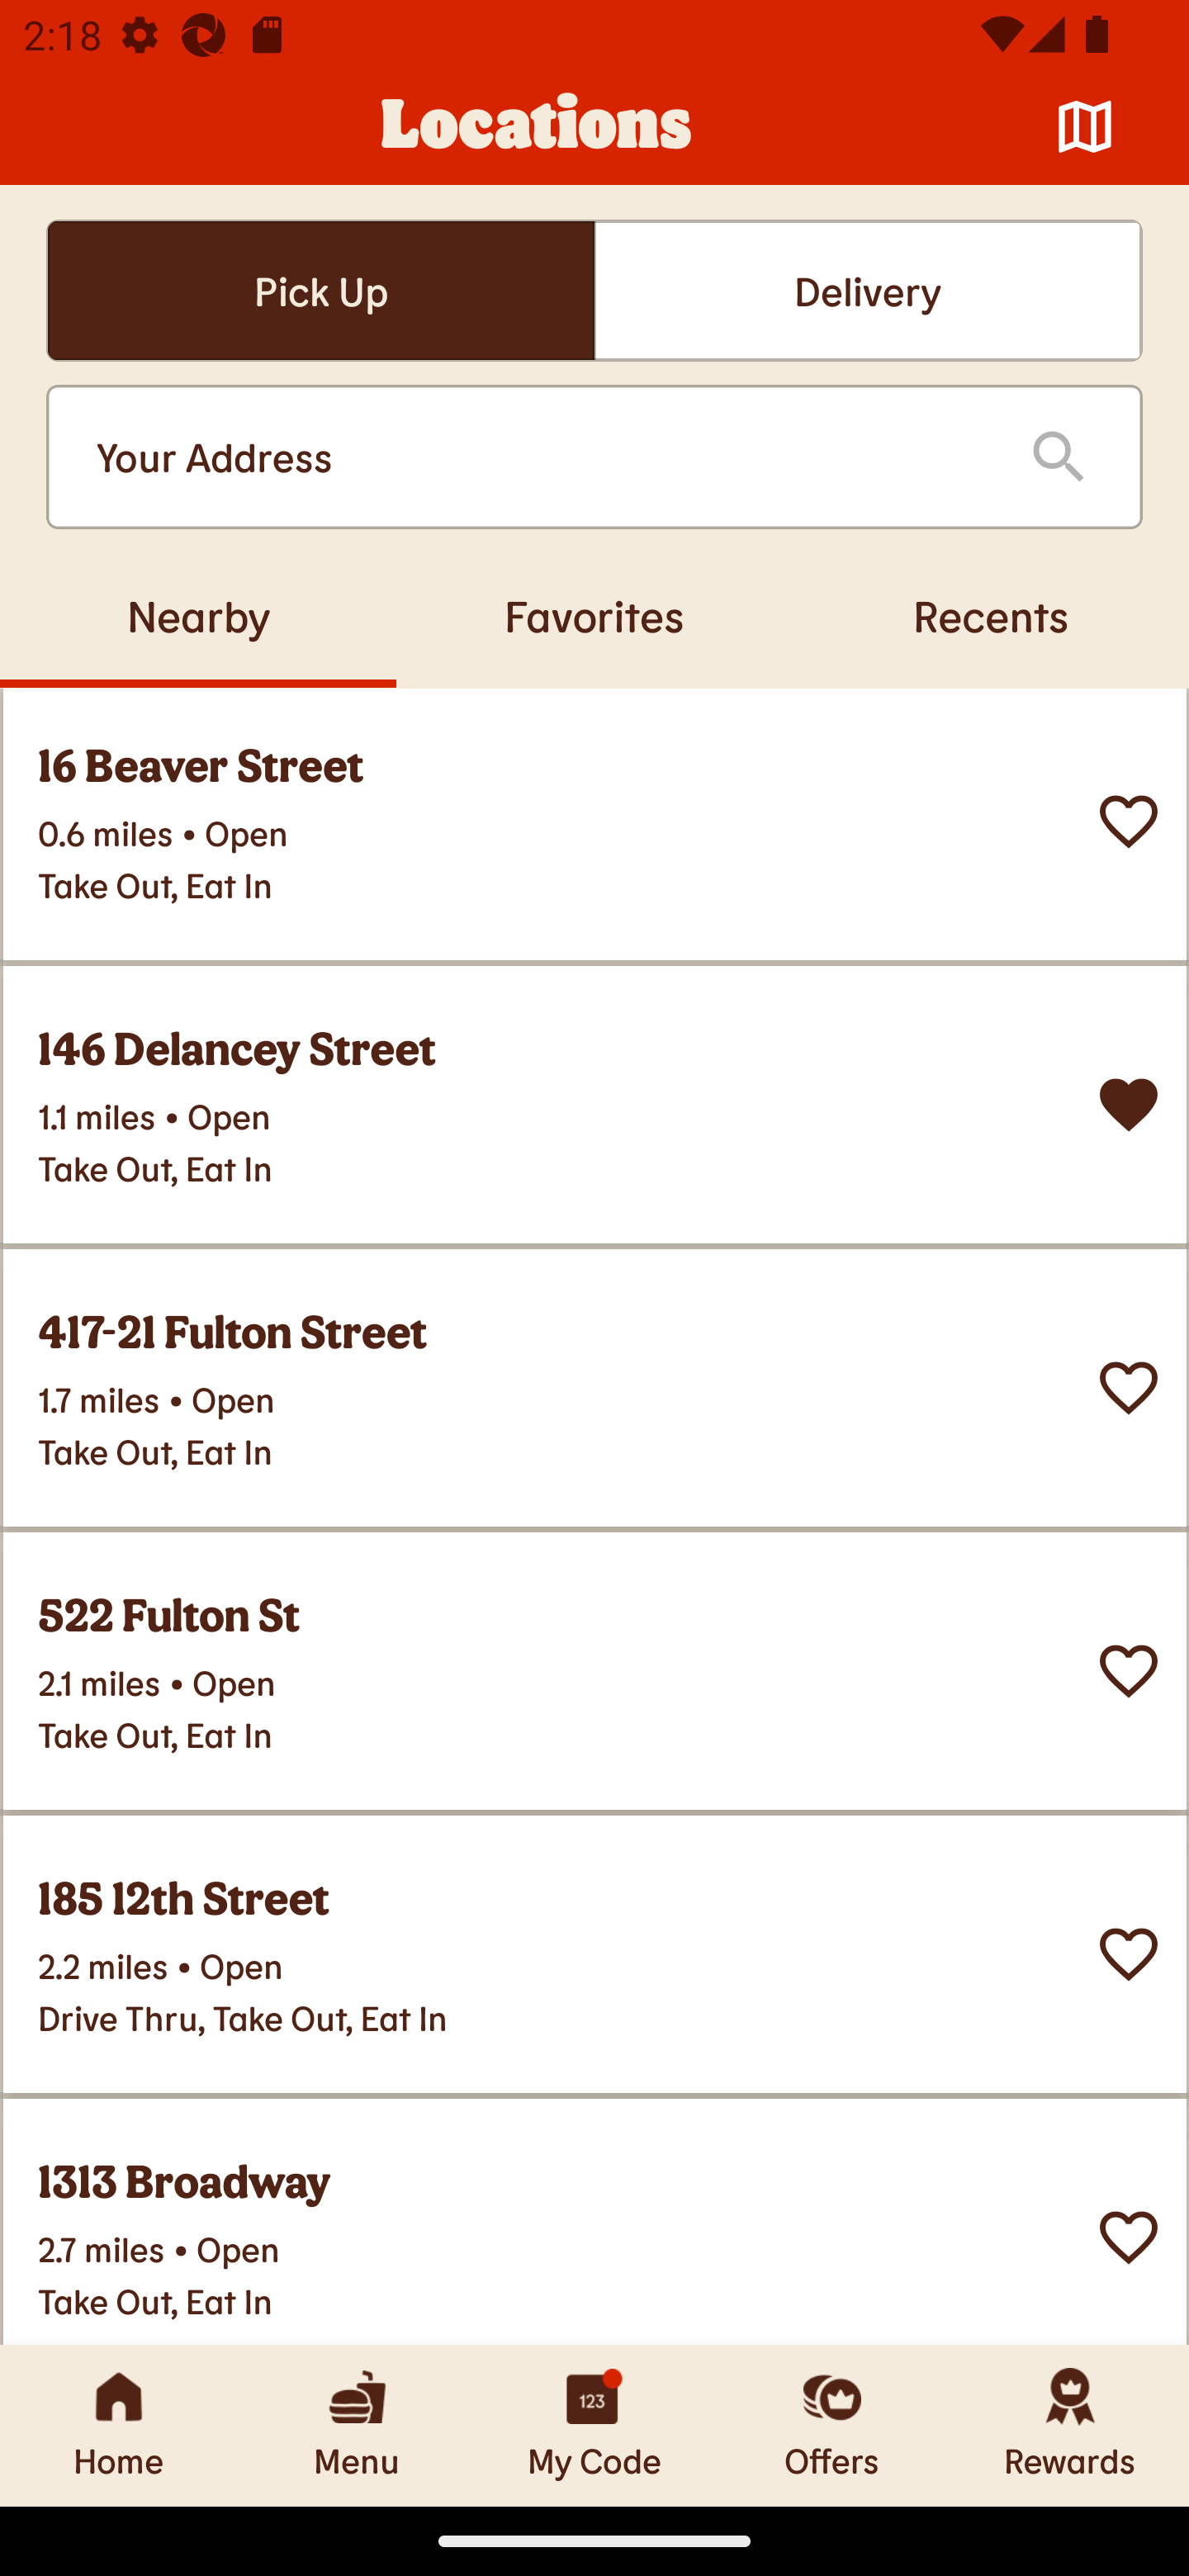 This screenshot has width=1189, height=2576. What do you see at coordinates (1129, 1387) in the screenshot?
I see `Set this restaurant as a favorite ` at bounding box center [1129, 1387].